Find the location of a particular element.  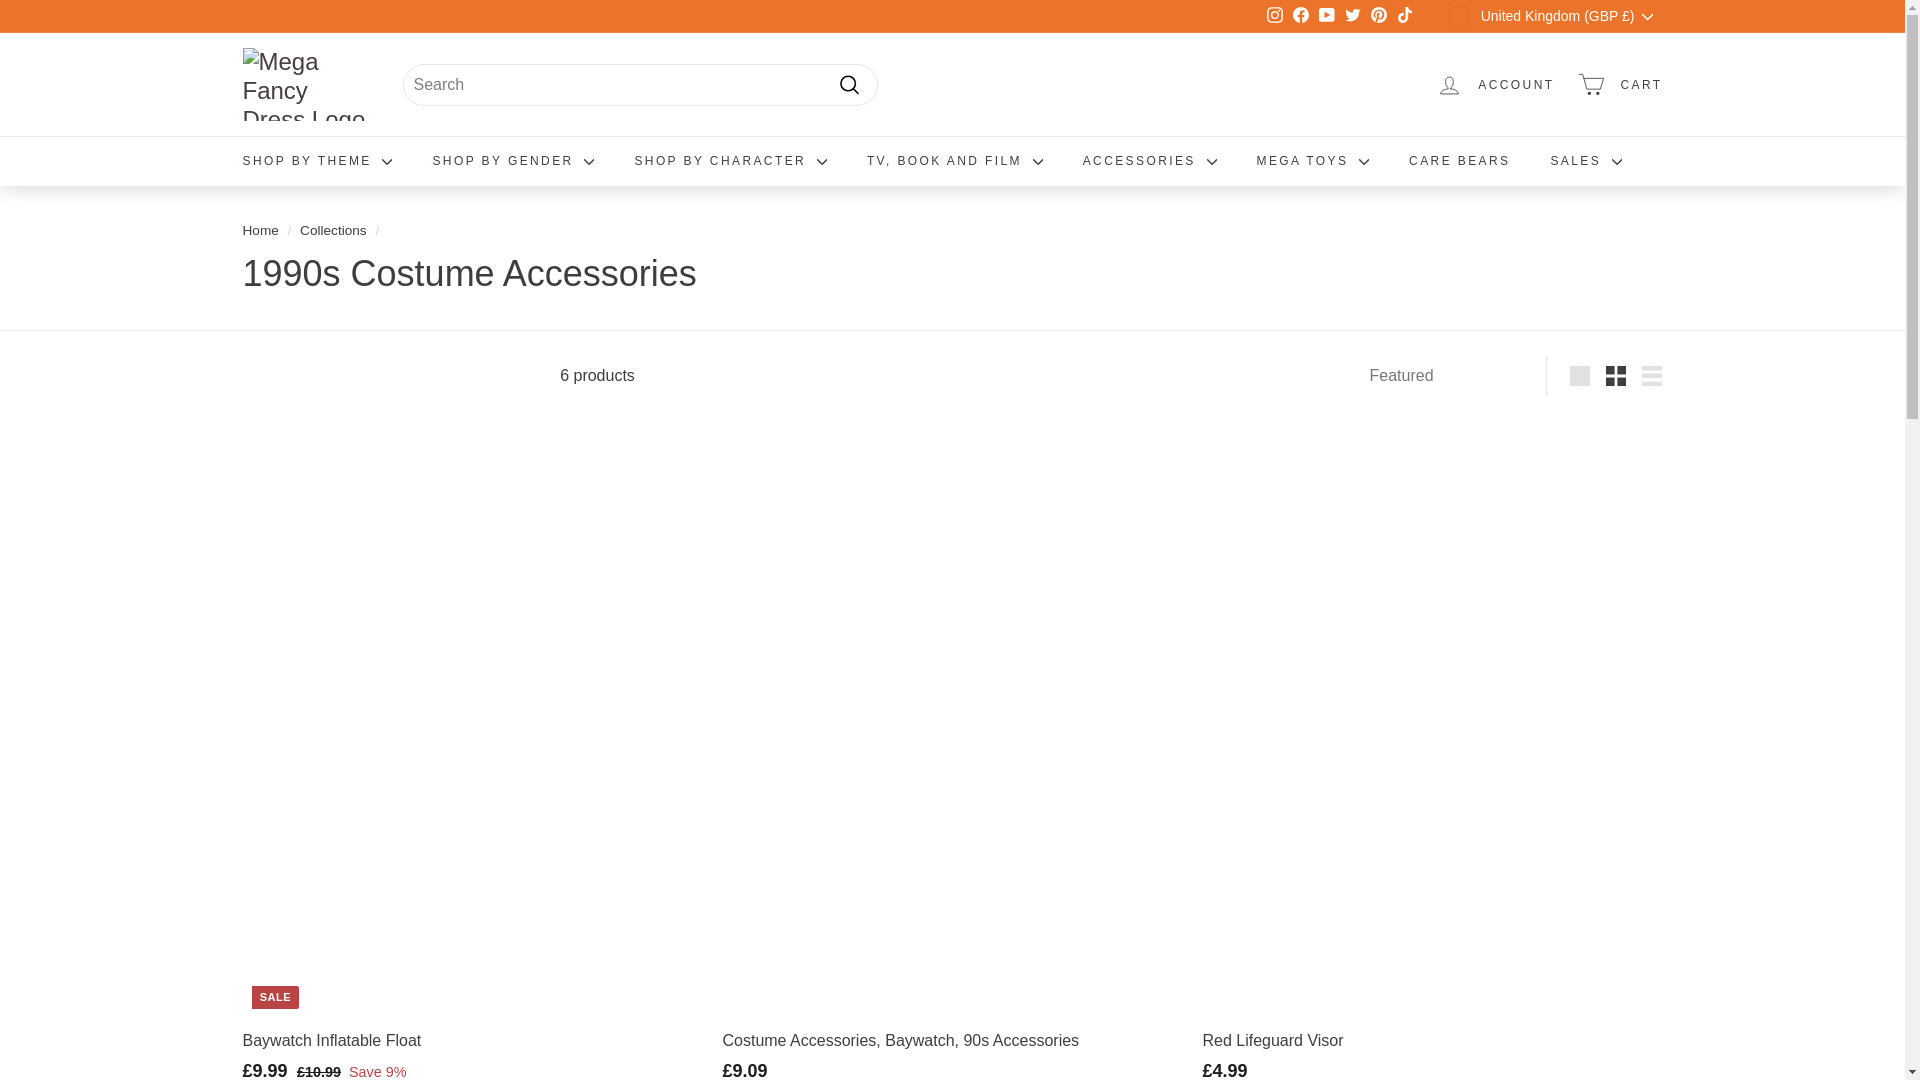

Small is located at coordinates (1615, 376).